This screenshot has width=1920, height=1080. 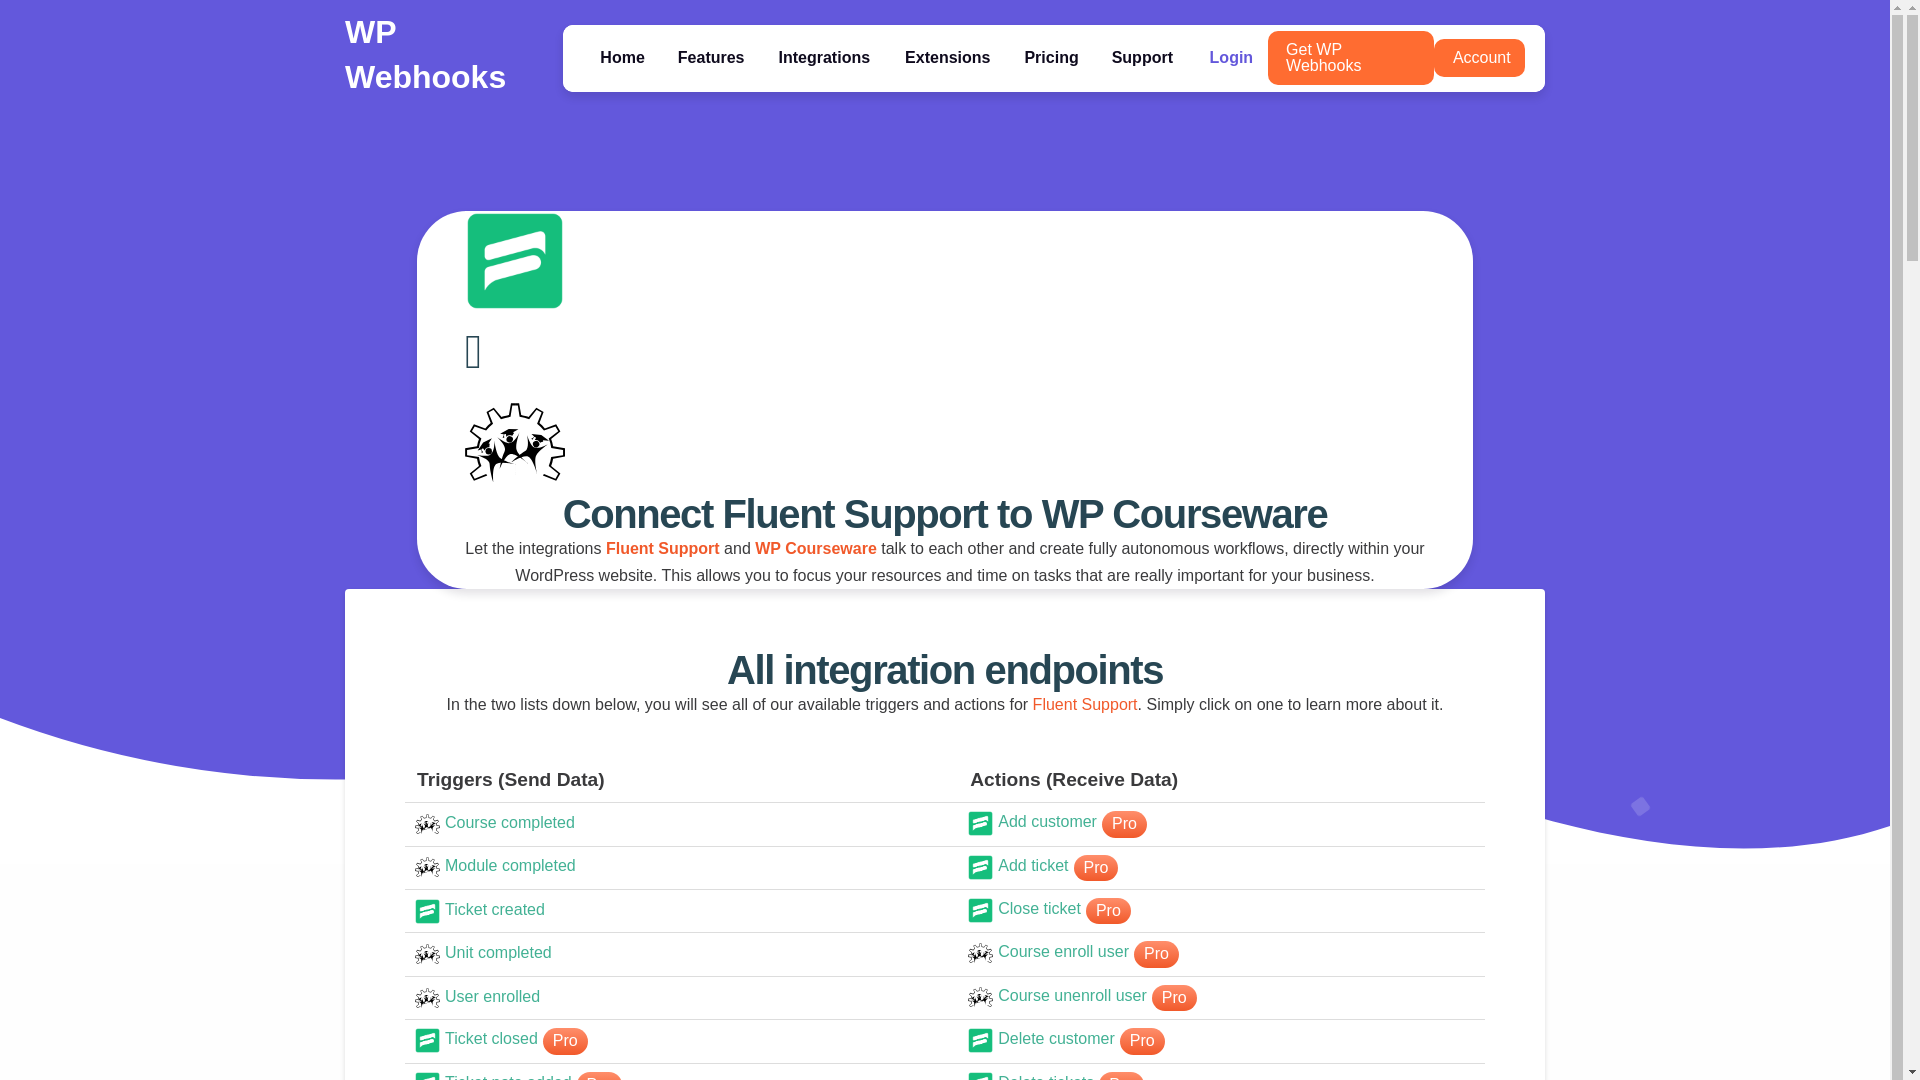 What do you see at coordinates (1142, 56) in the screenshot?
I see `Support` at bounding box center [1142, 56].